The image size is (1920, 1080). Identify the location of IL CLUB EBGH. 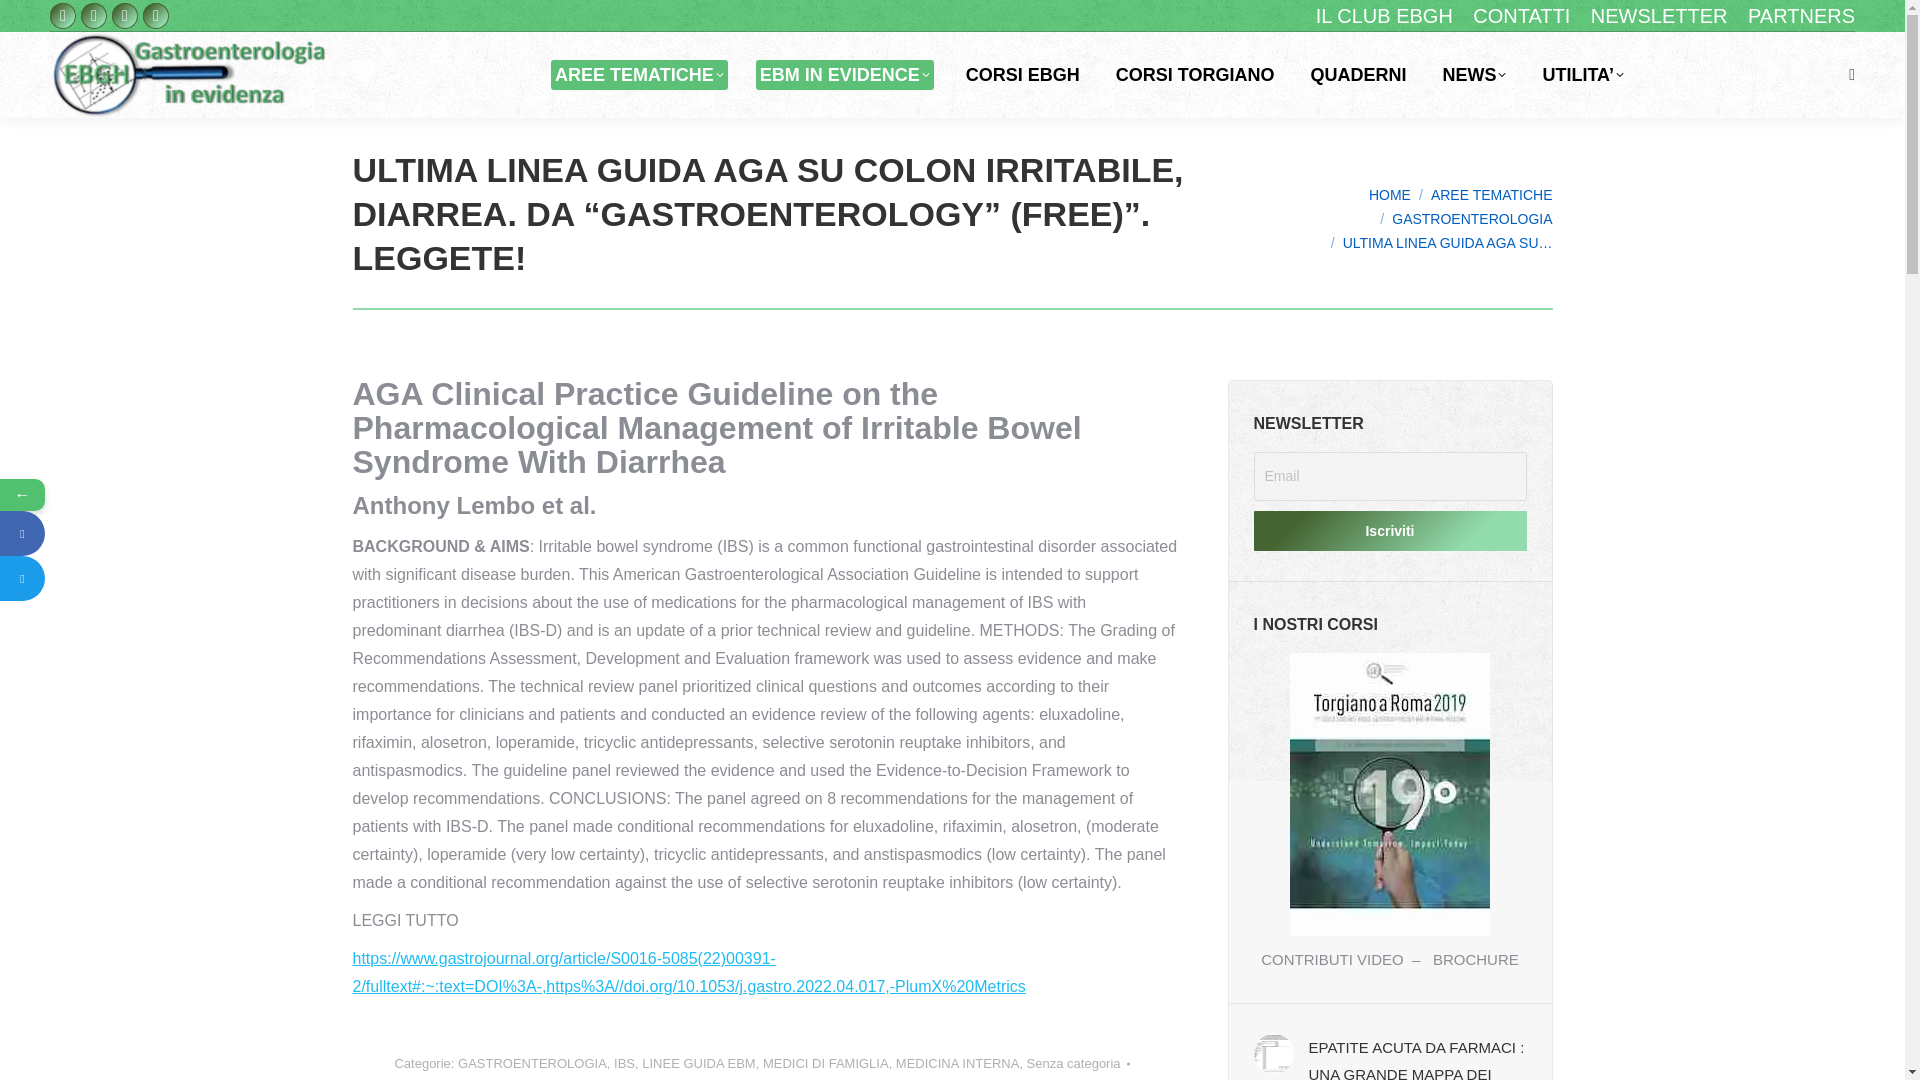
(1384, 16).